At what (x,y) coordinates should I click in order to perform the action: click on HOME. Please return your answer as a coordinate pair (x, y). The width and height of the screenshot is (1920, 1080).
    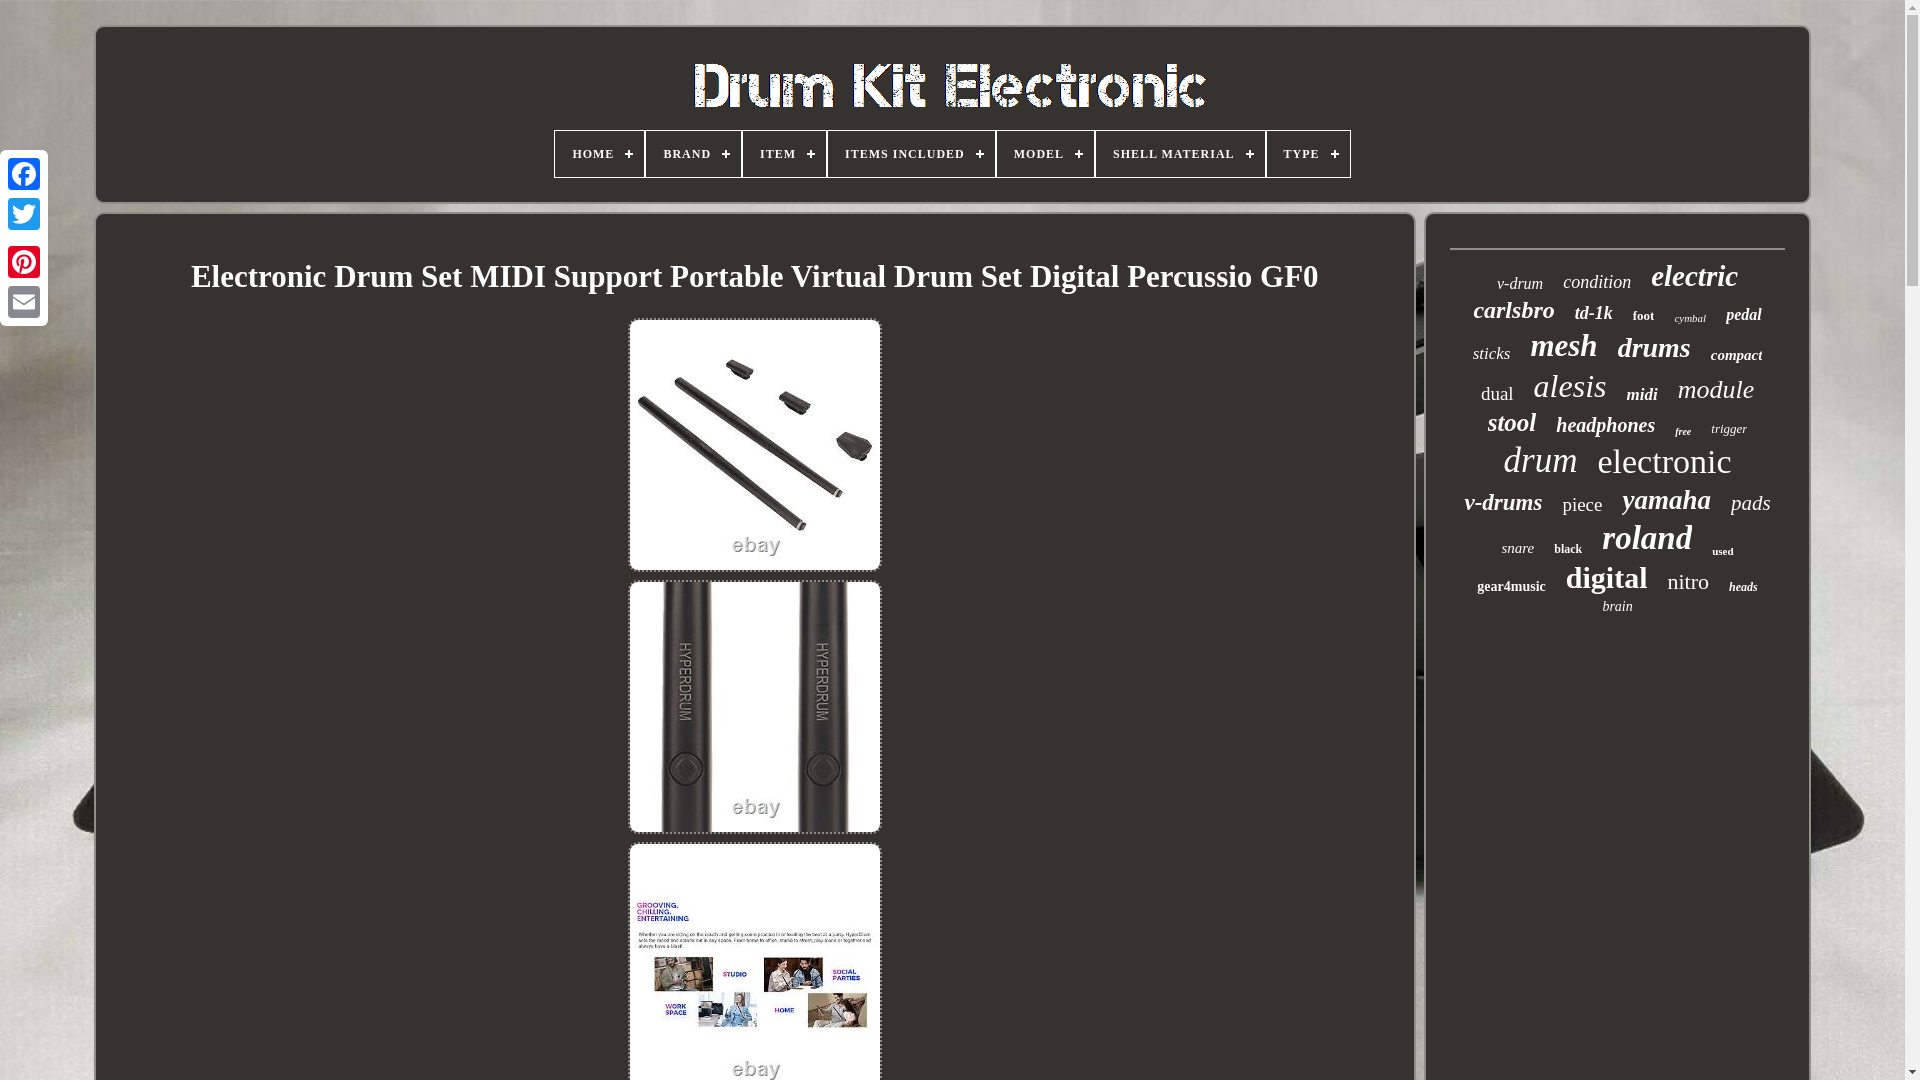
    Looking at the image, I should click on (598, 154).